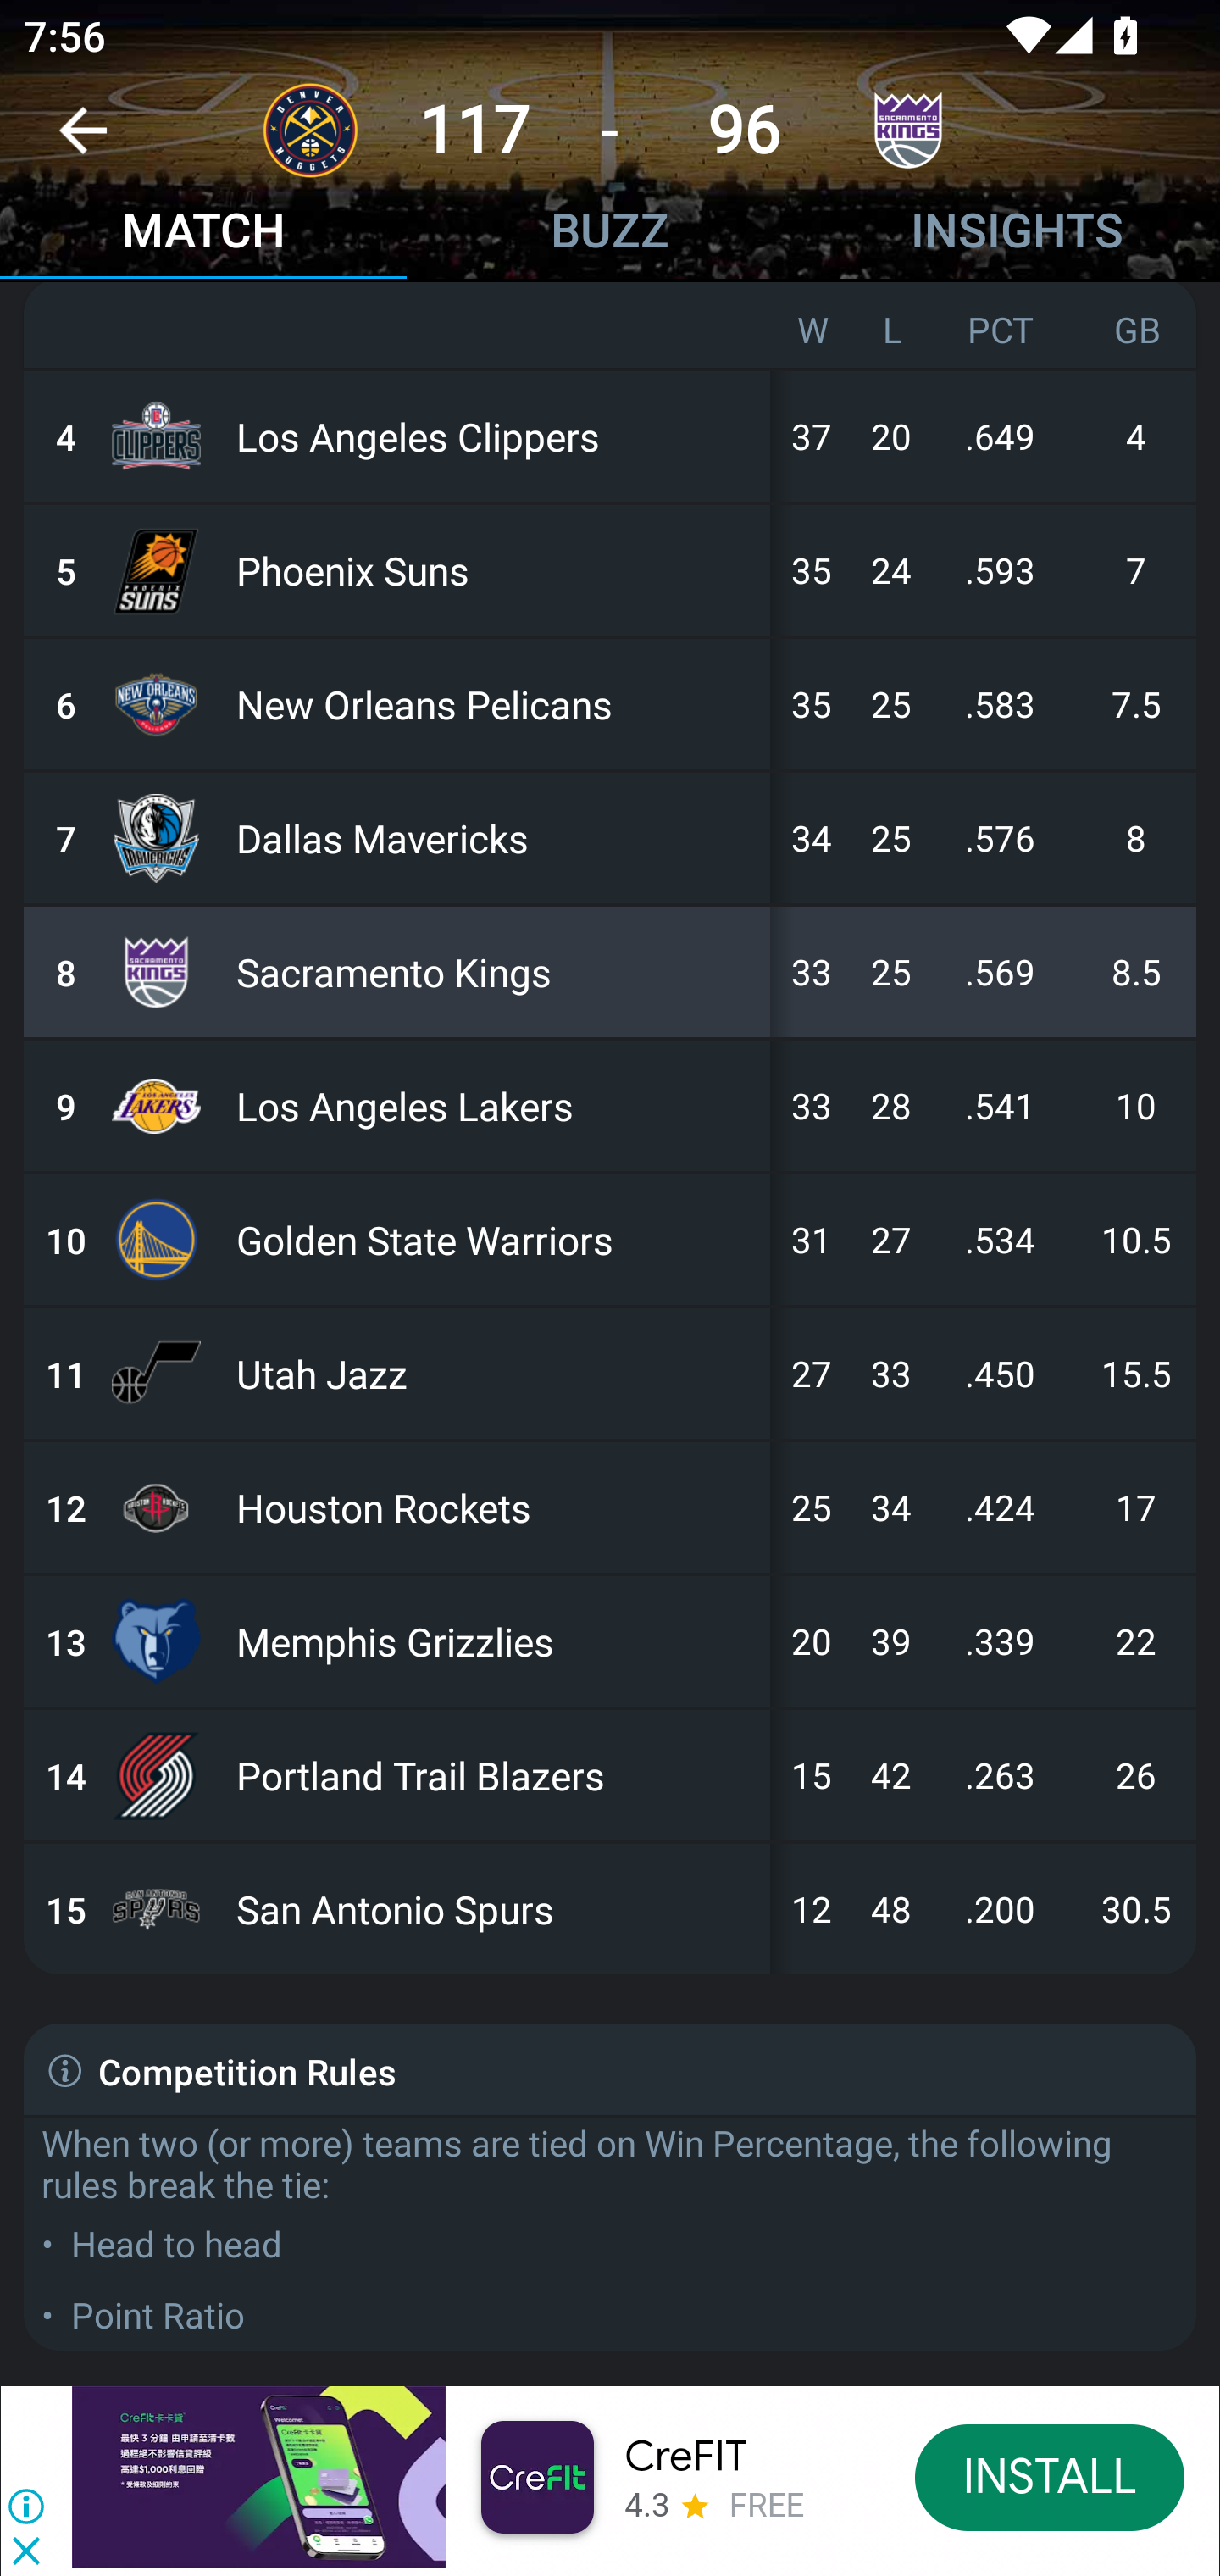  I want to click on INSTALL, so click(1051, 2476).